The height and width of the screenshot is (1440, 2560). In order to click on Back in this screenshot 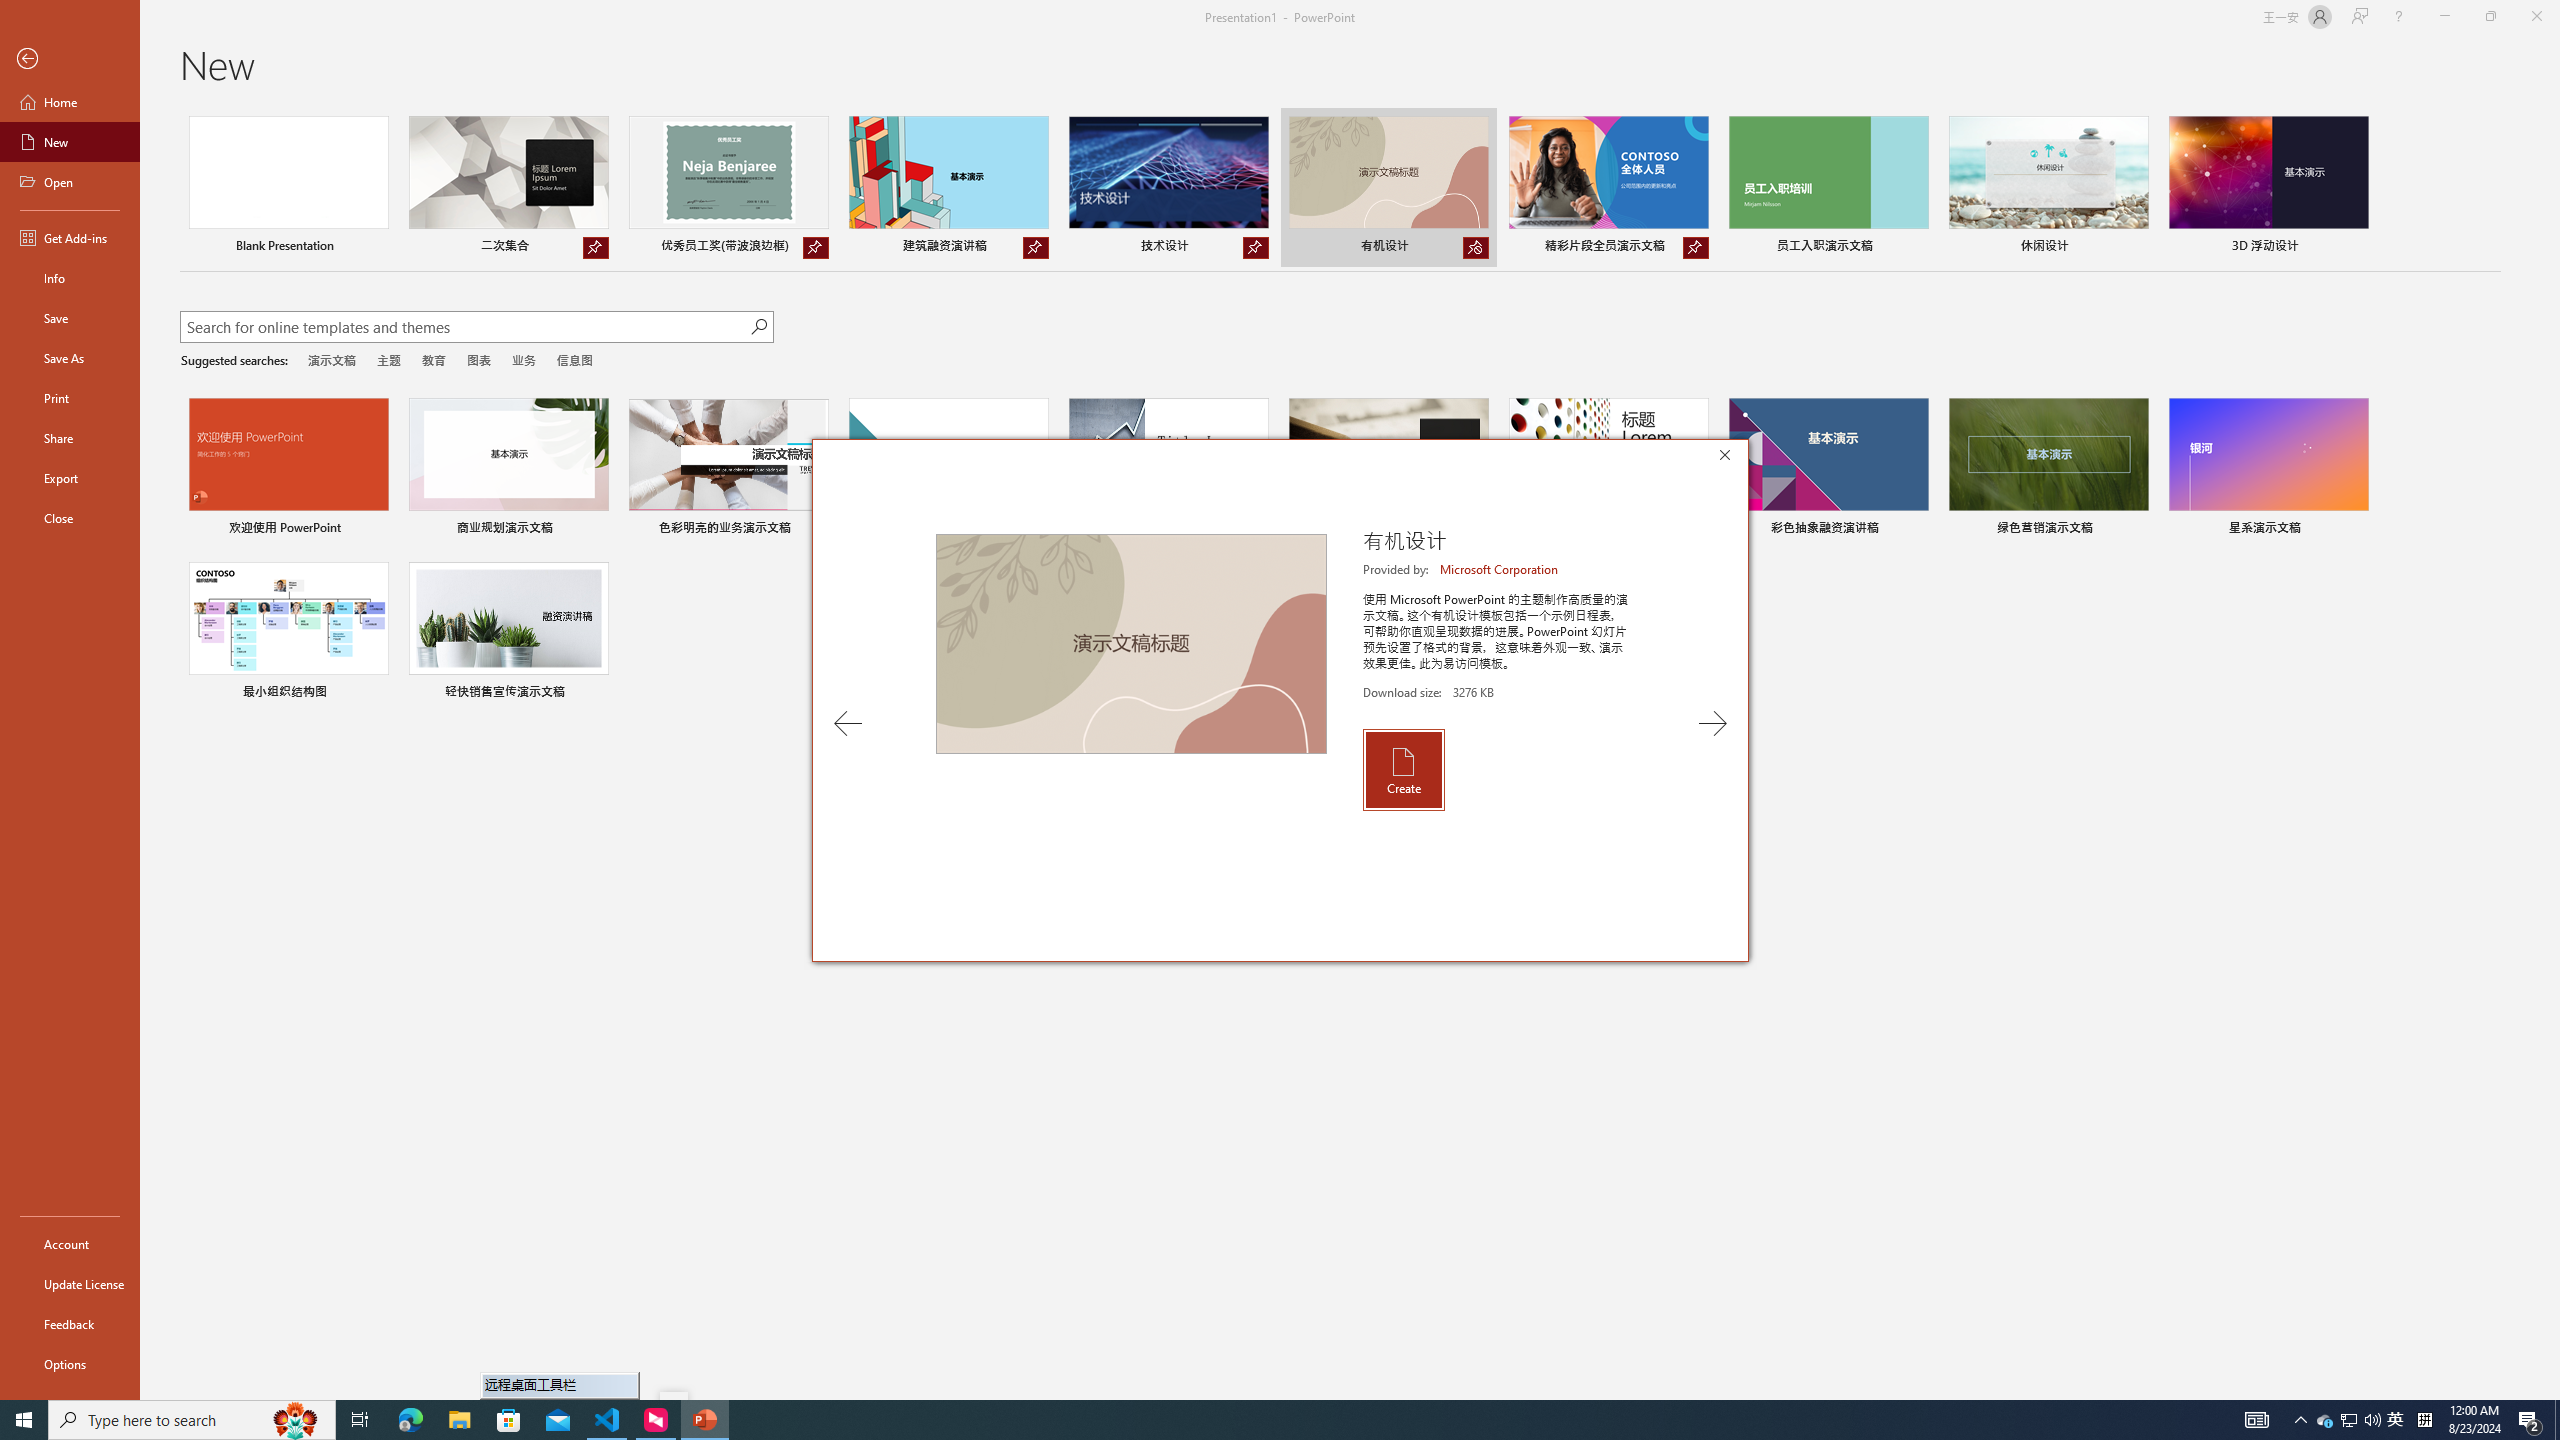, I will do `click(70, 60)`.